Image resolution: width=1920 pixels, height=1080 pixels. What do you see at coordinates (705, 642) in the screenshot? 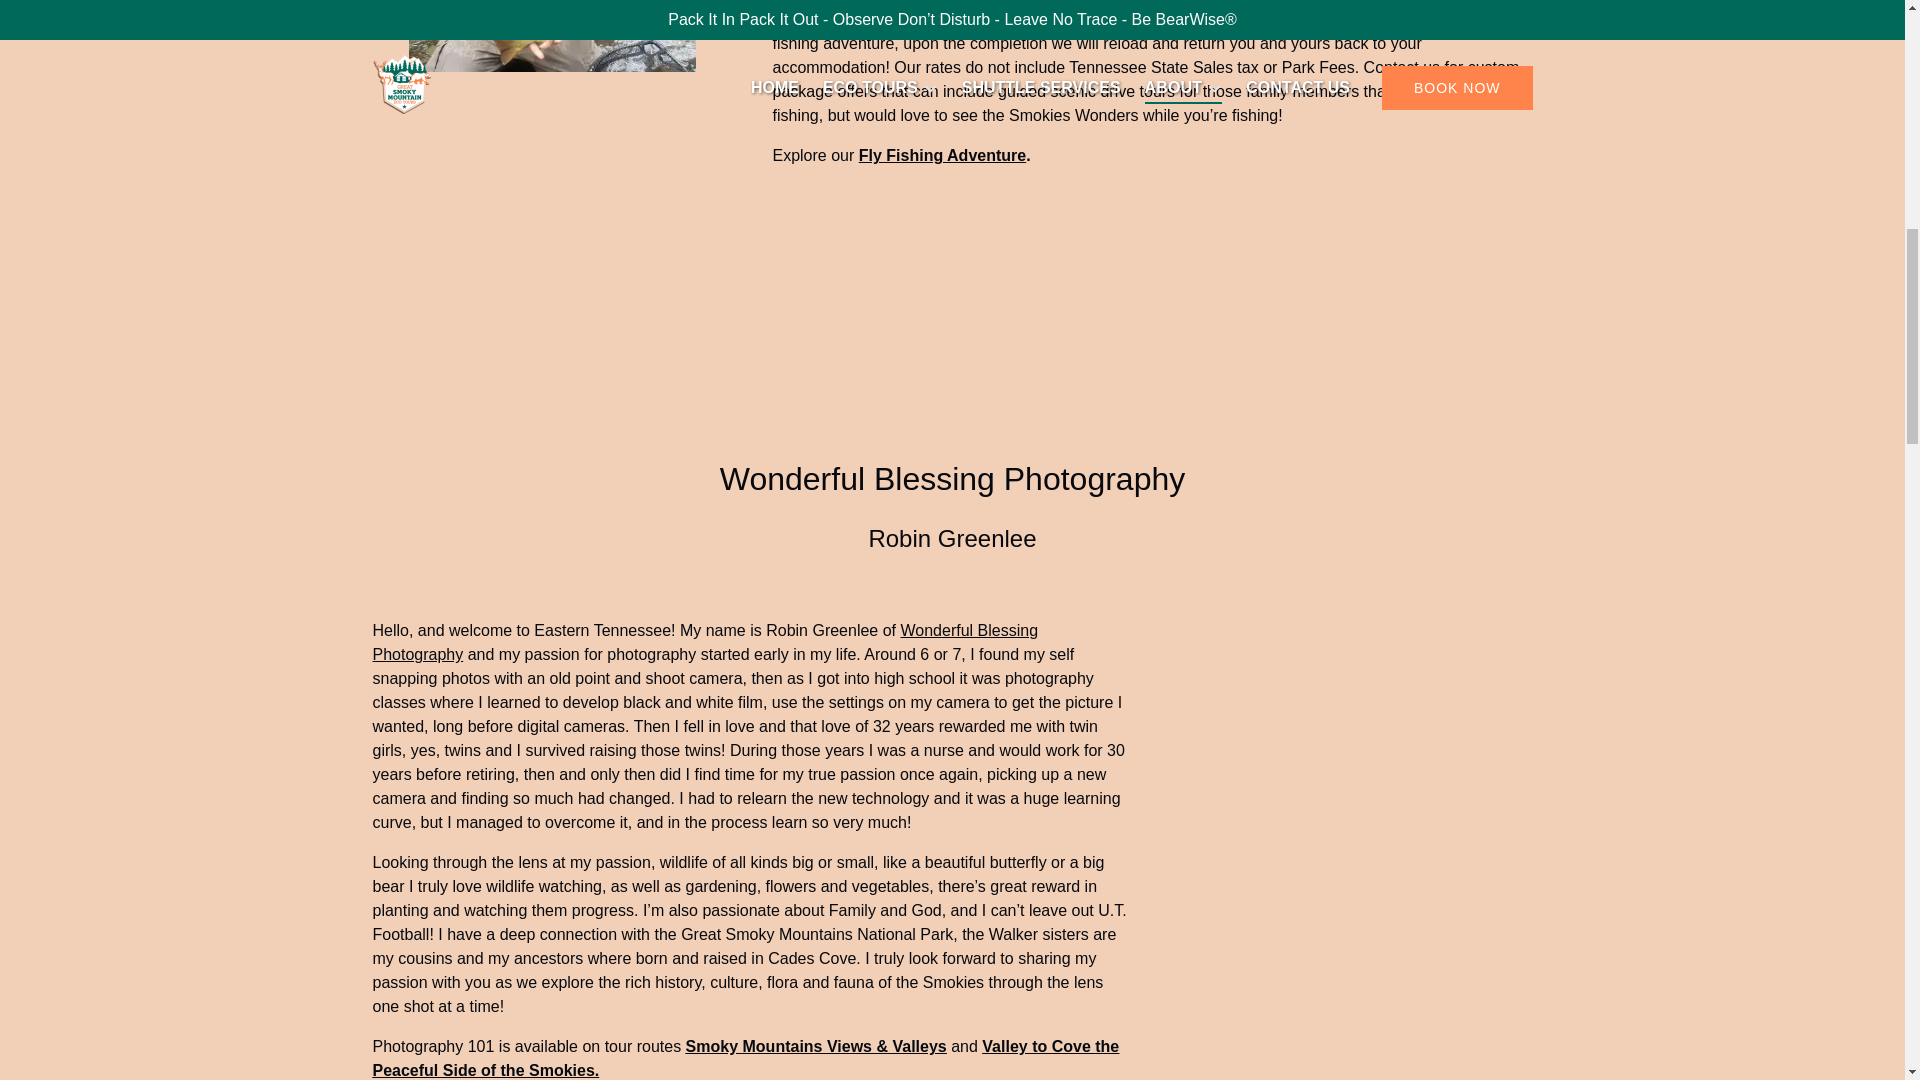
I see `Wonderful Blessing Photography` at bounding box center [705, 642].